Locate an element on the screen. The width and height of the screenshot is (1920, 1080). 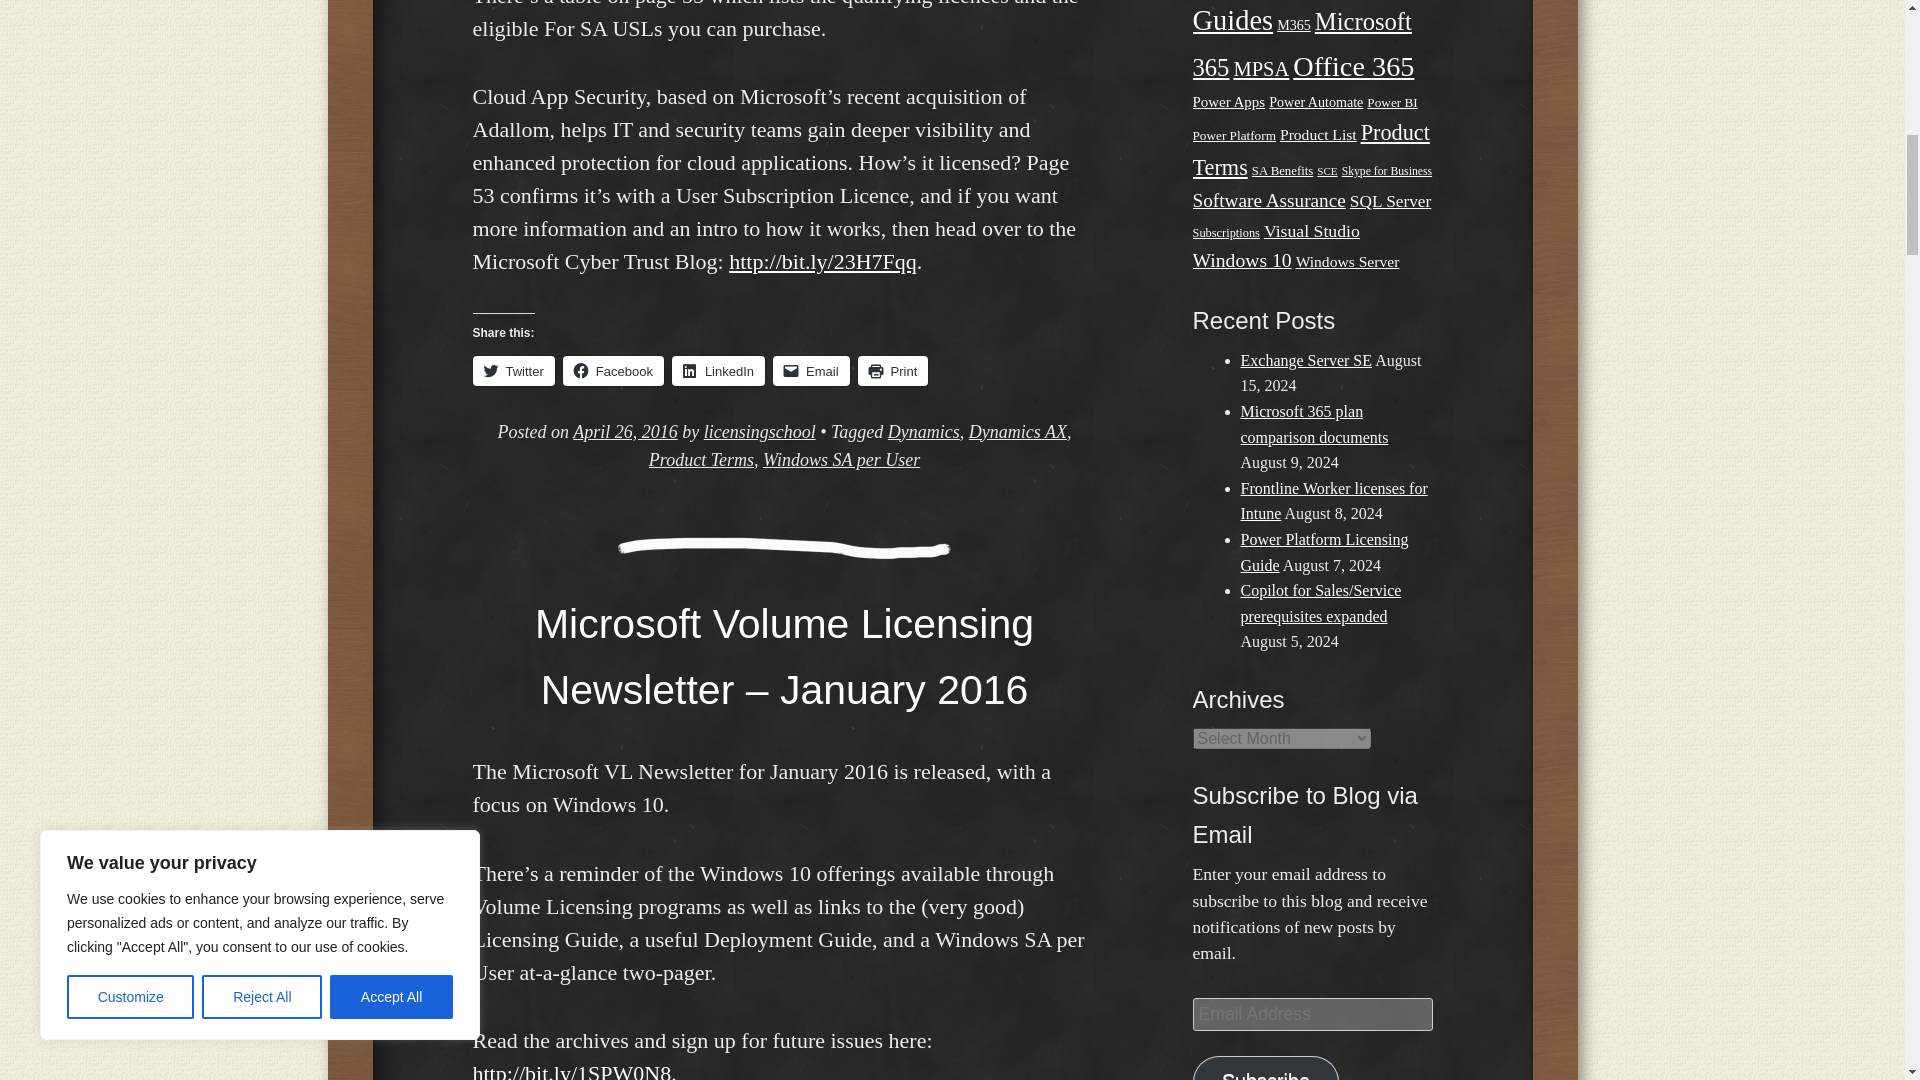
2:39 pm is located at coordinates (624, 432).